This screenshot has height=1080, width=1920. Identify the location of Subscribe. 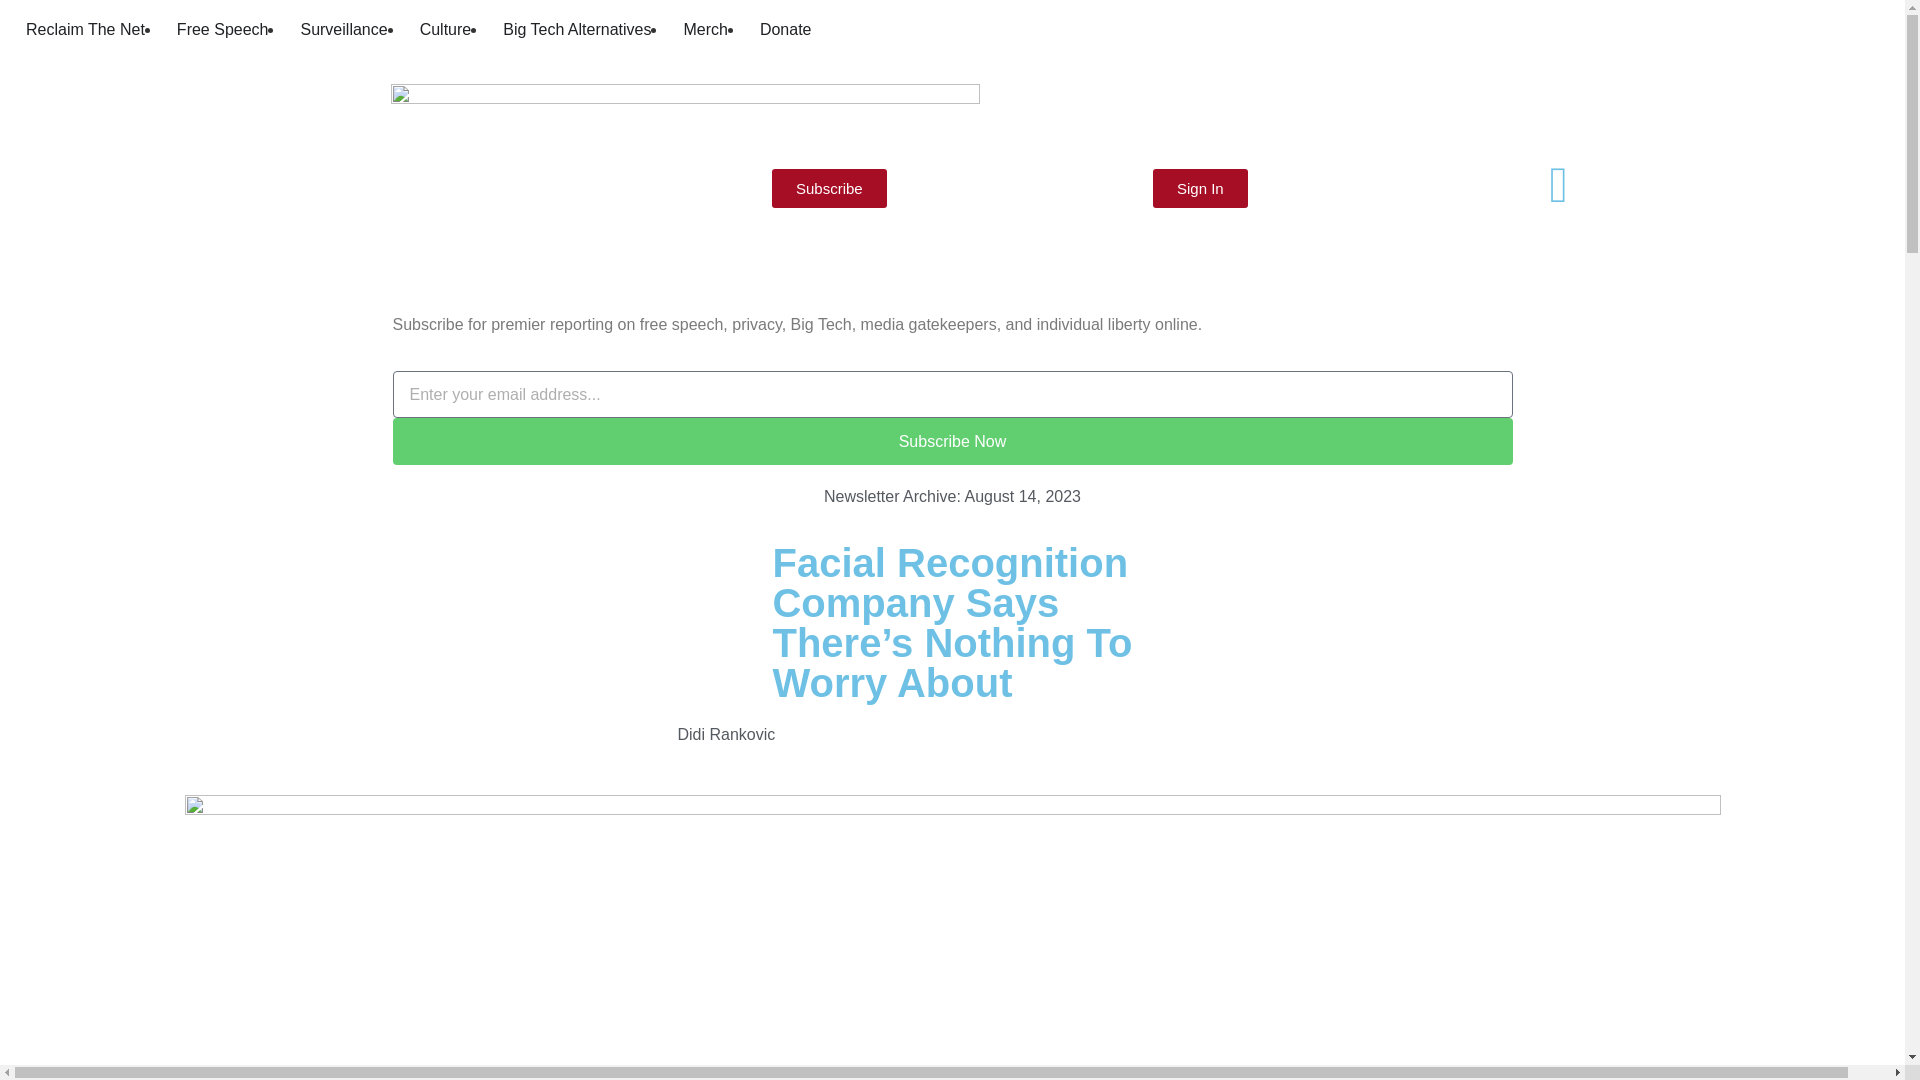
(829, 188).